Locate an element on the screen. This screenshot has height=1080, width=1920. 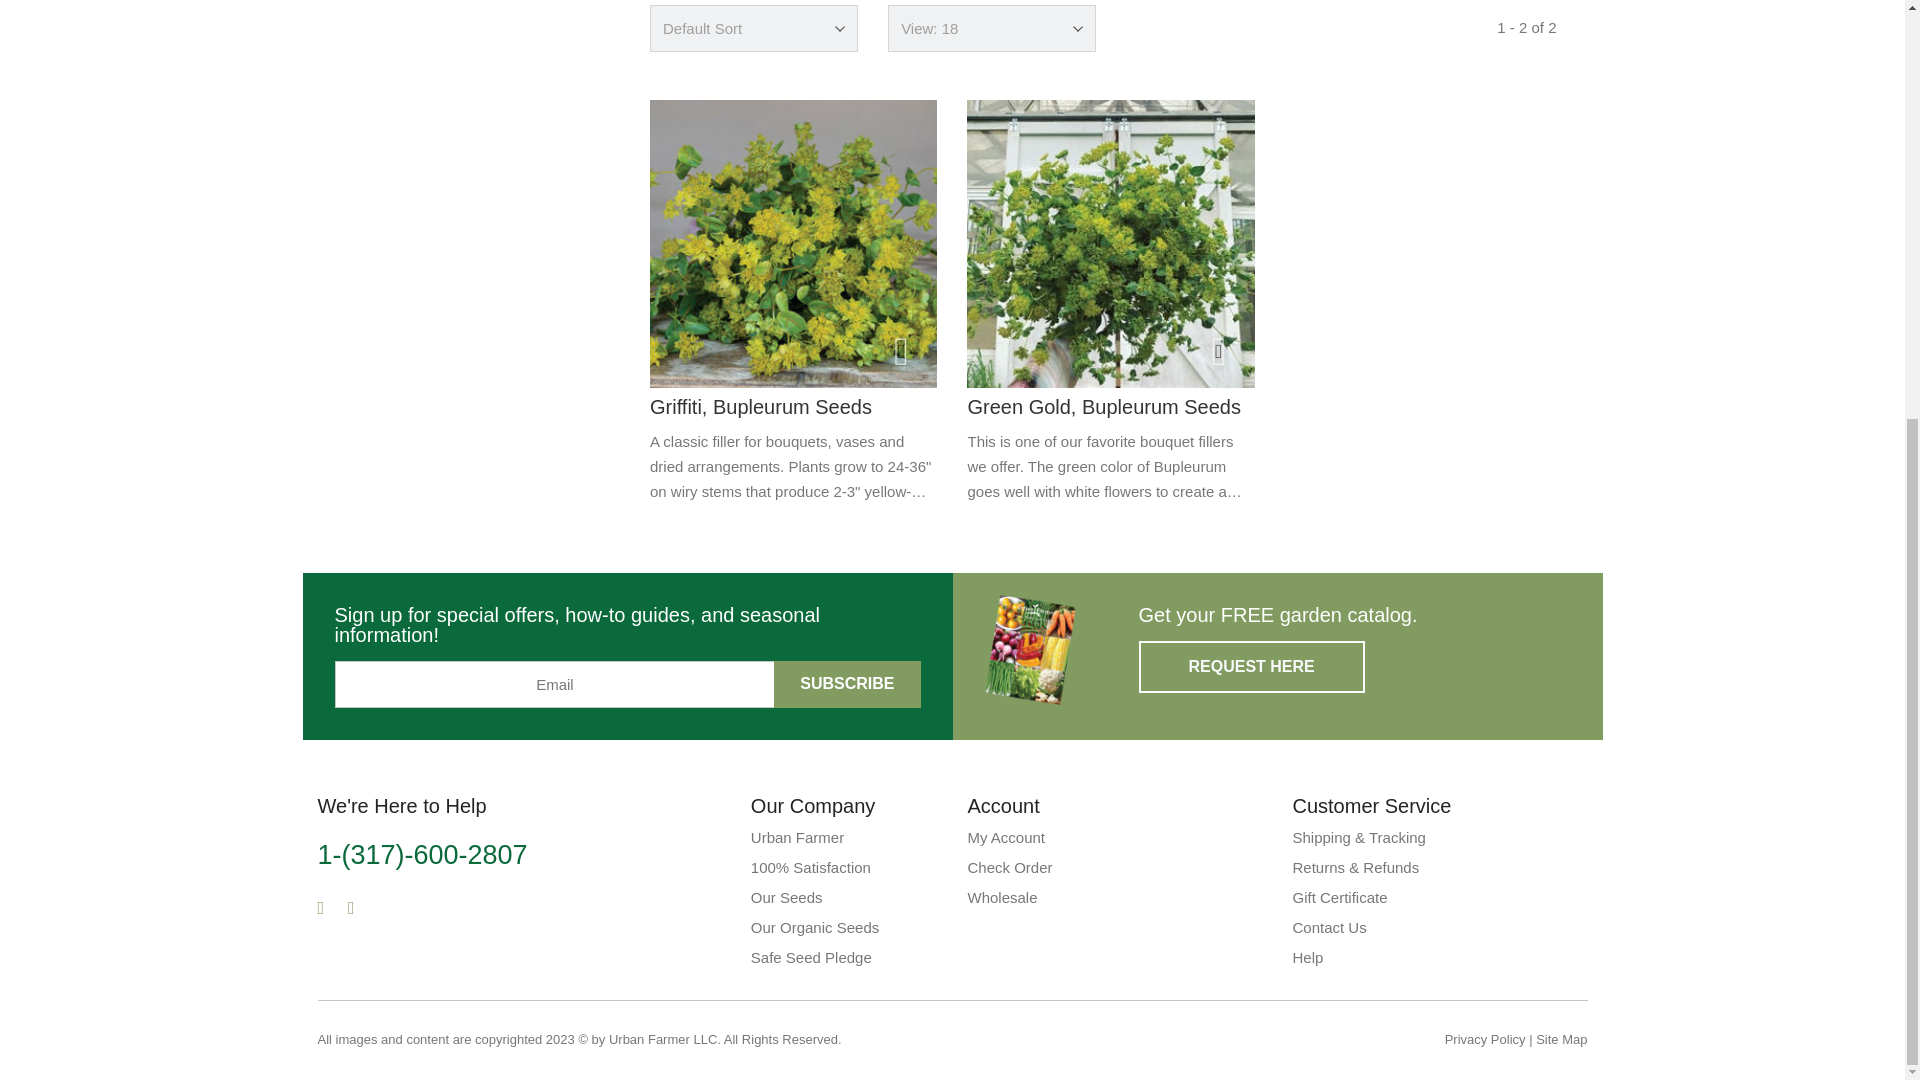
Go to Help is located at coordinates (1339, 897).